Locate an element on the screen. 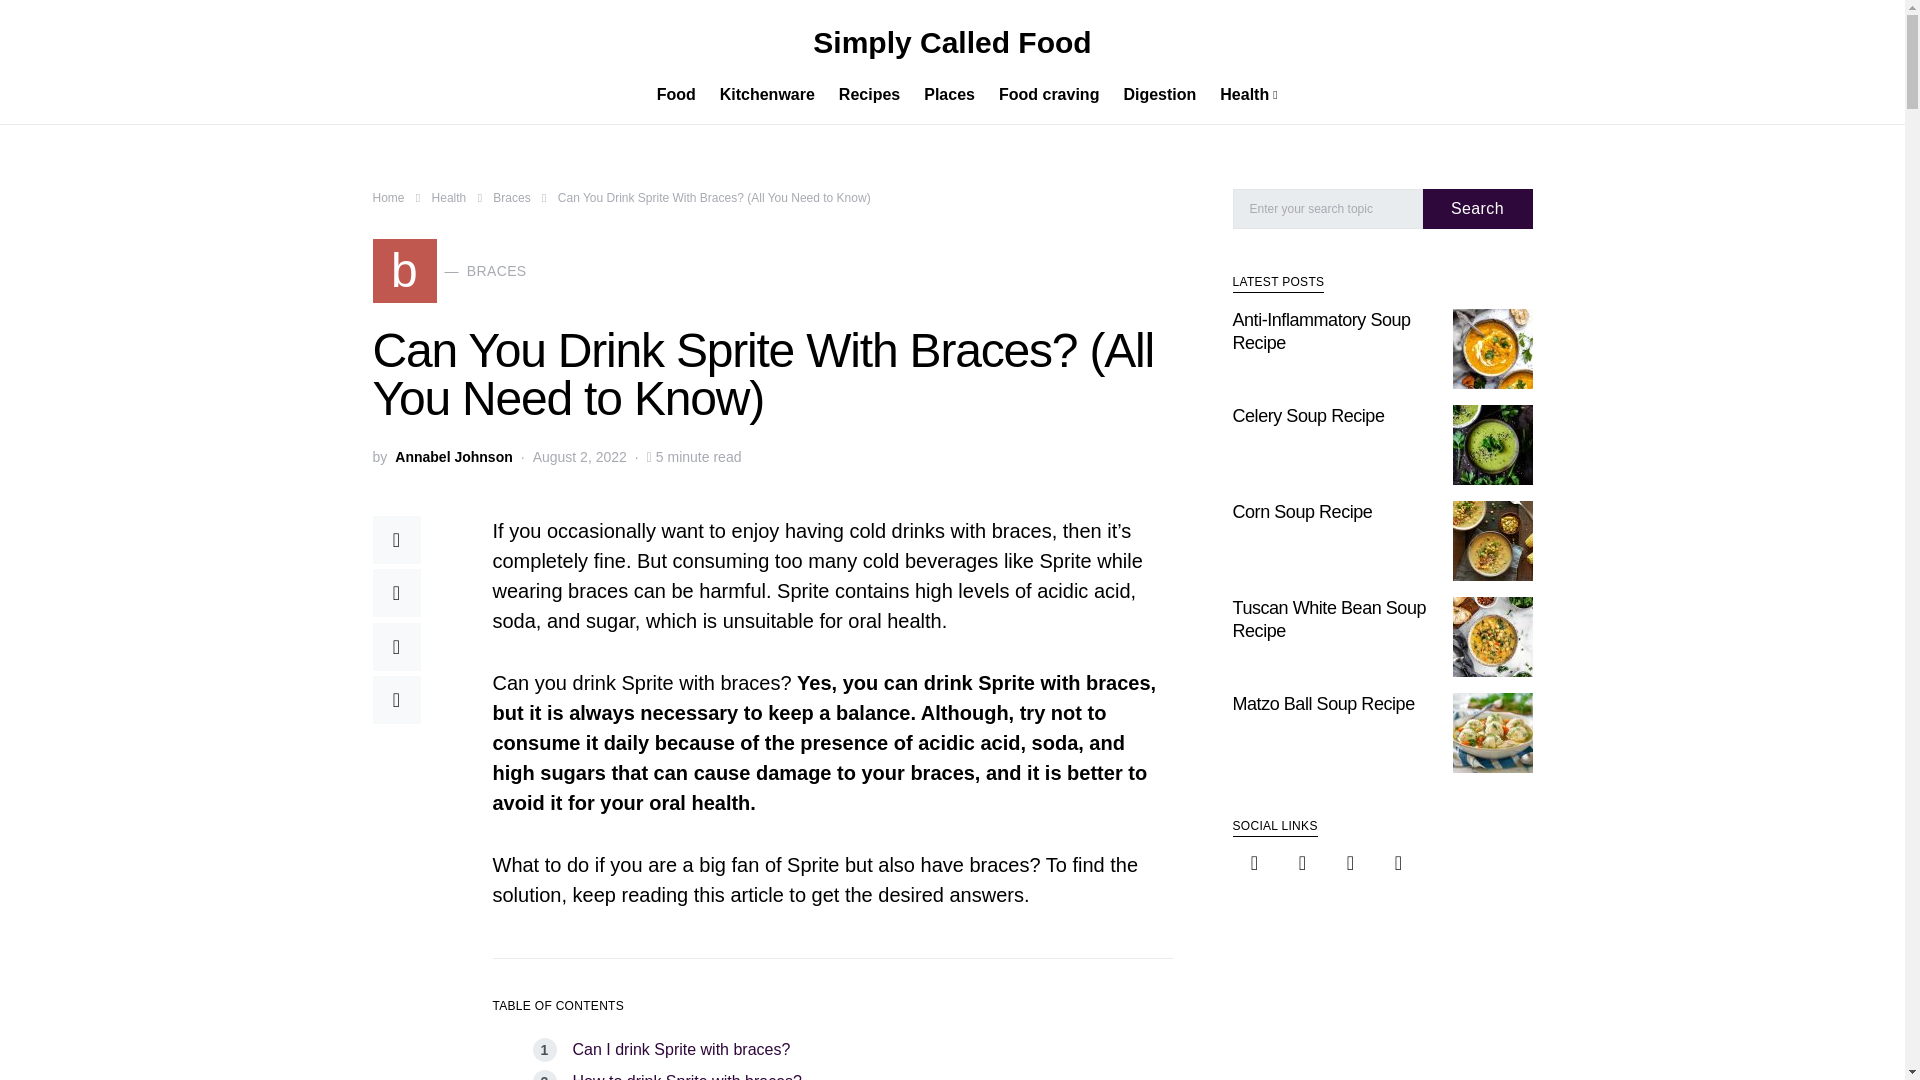 The image size is (1920, 1080). Recipes is located at coordinates (449, 270).